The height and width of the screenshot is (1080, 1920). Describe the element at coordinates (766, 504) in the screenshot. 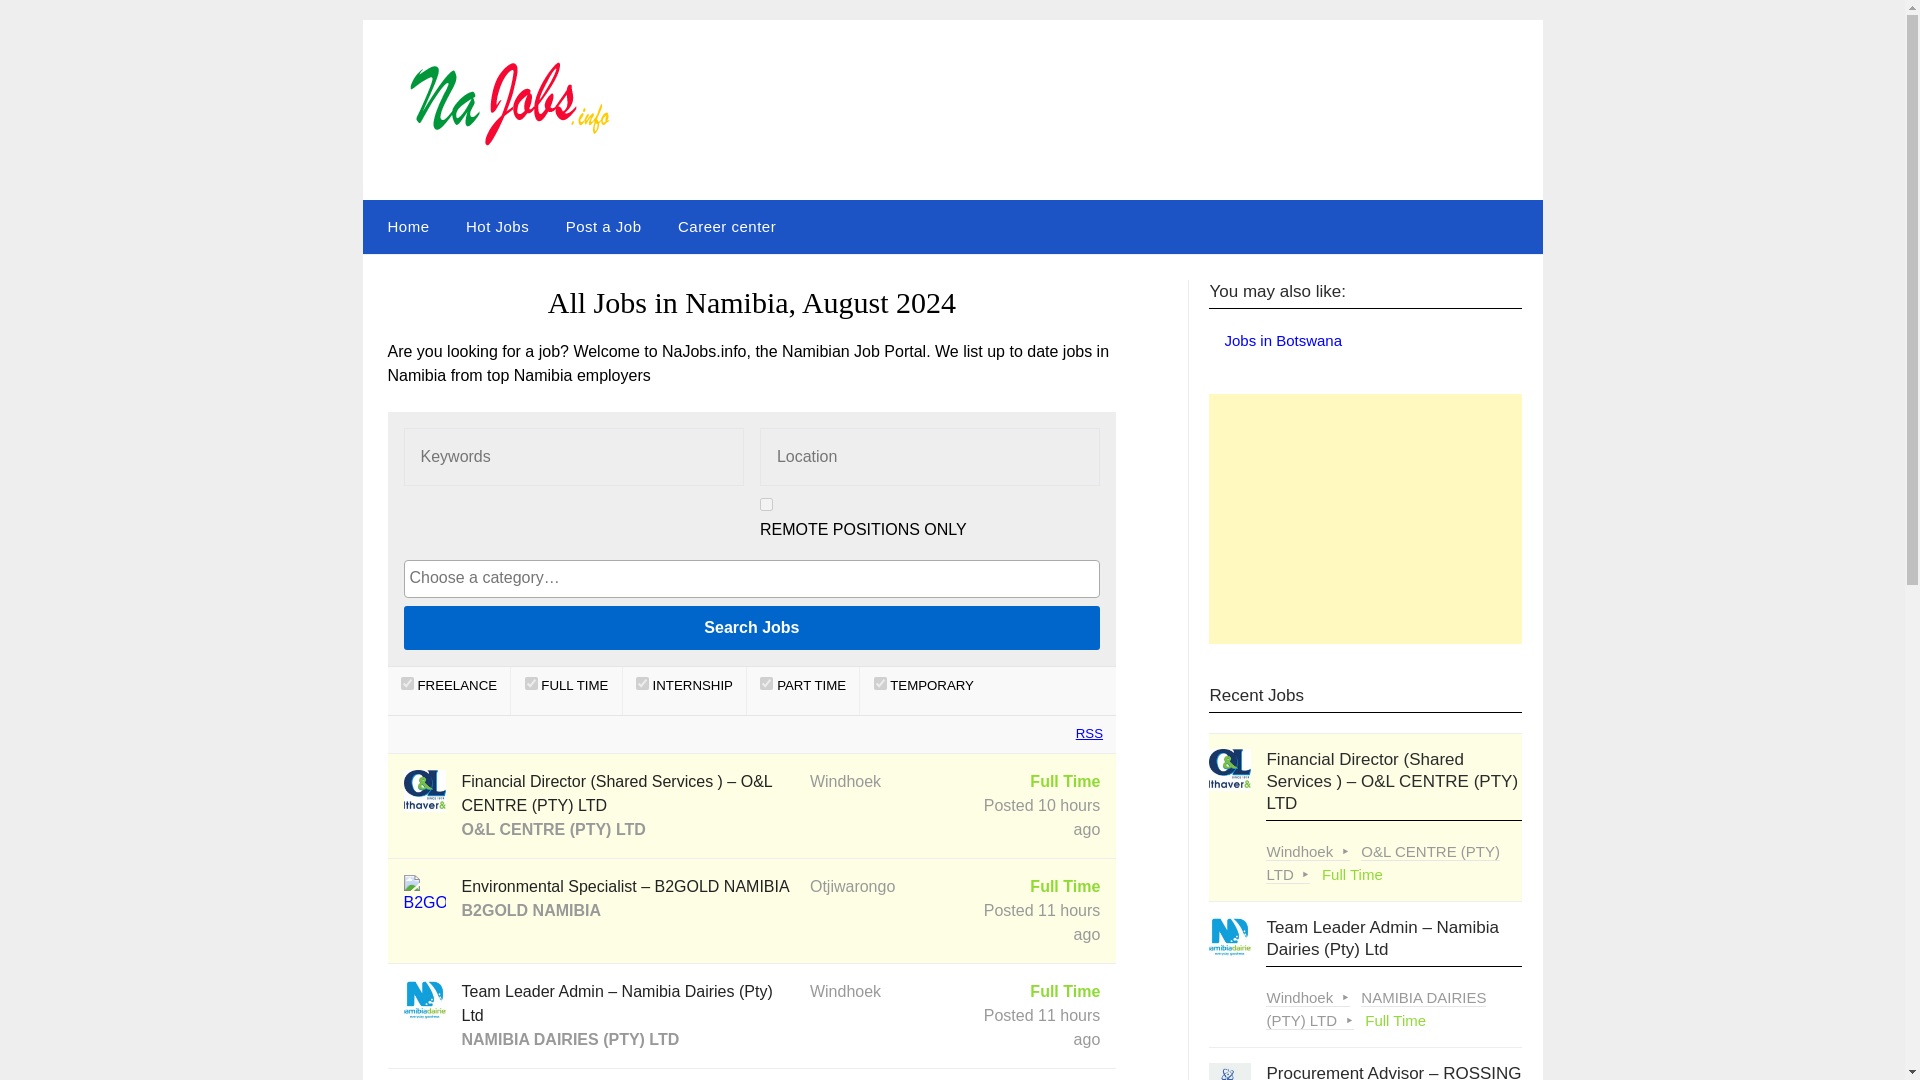

I see `1` at that location.